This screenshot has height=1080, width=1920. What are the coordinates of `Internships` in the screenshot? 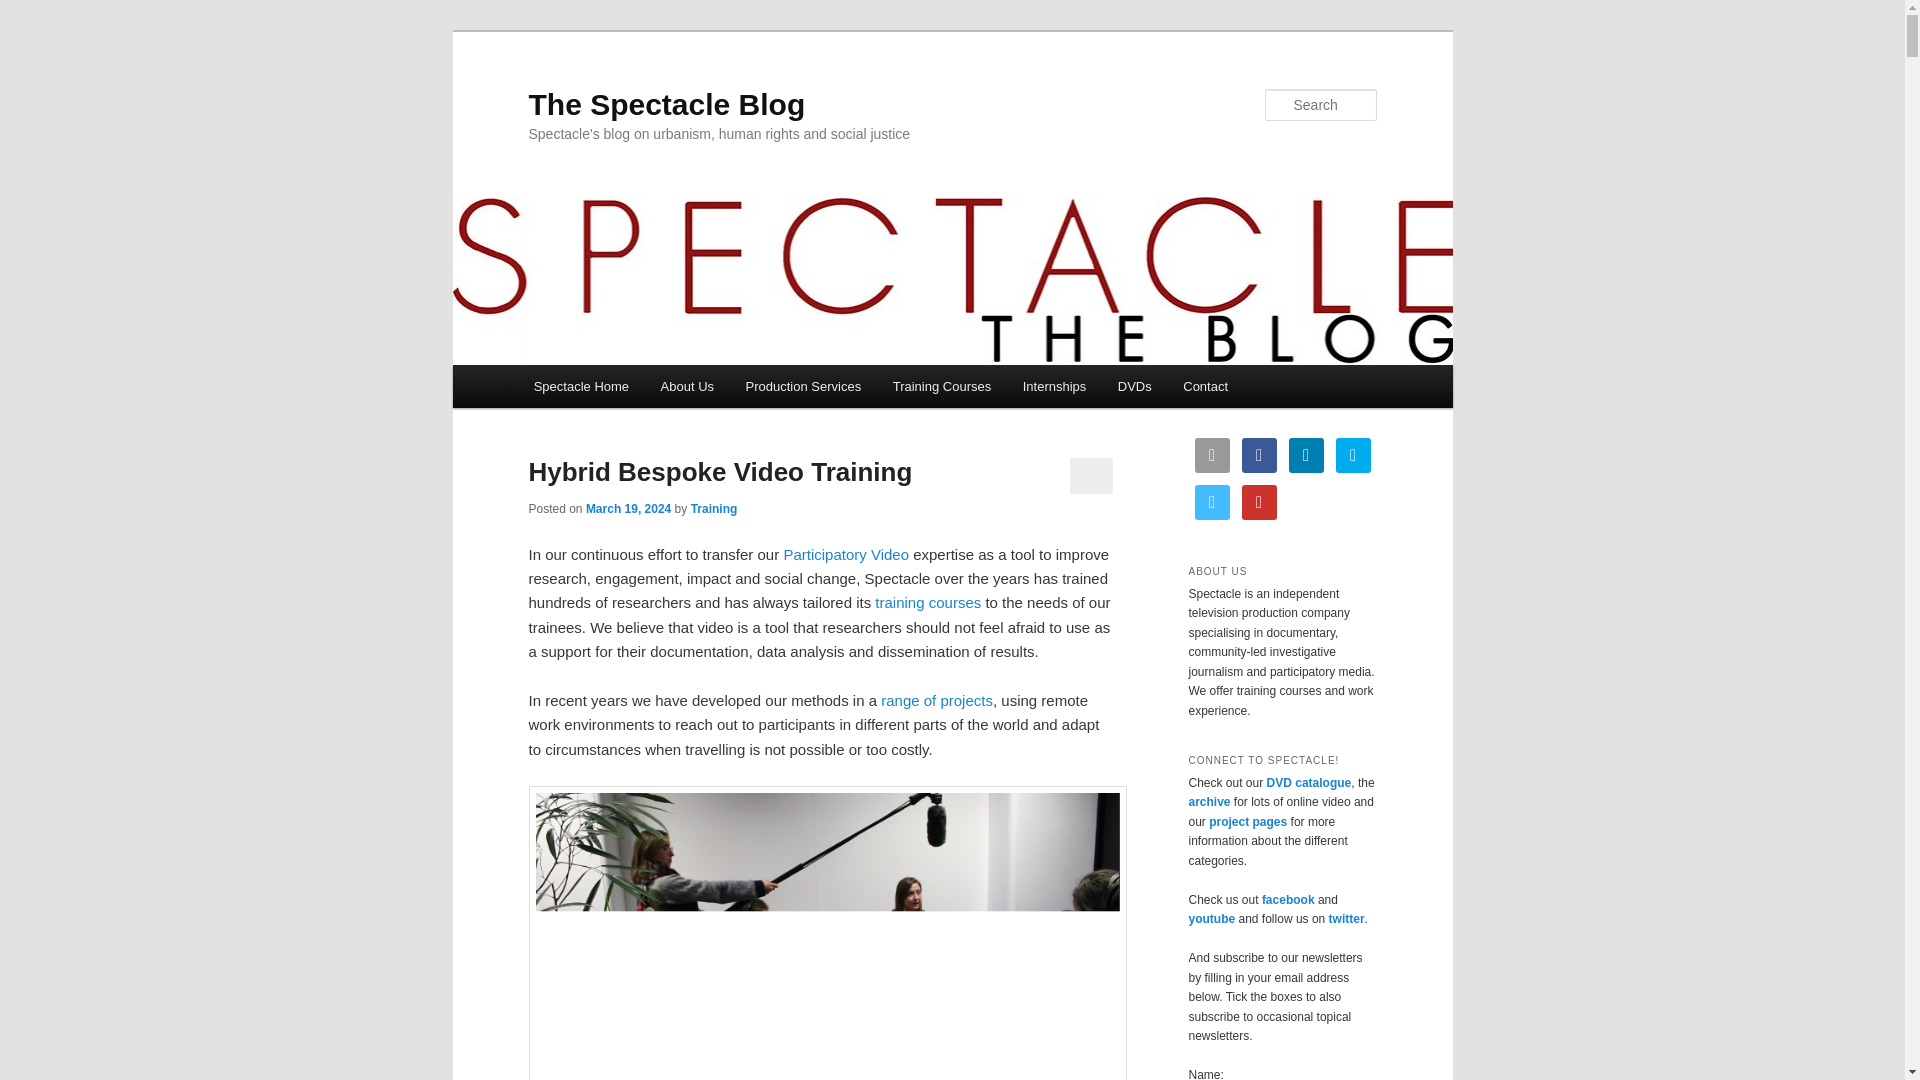 It's located at (1054, 386).